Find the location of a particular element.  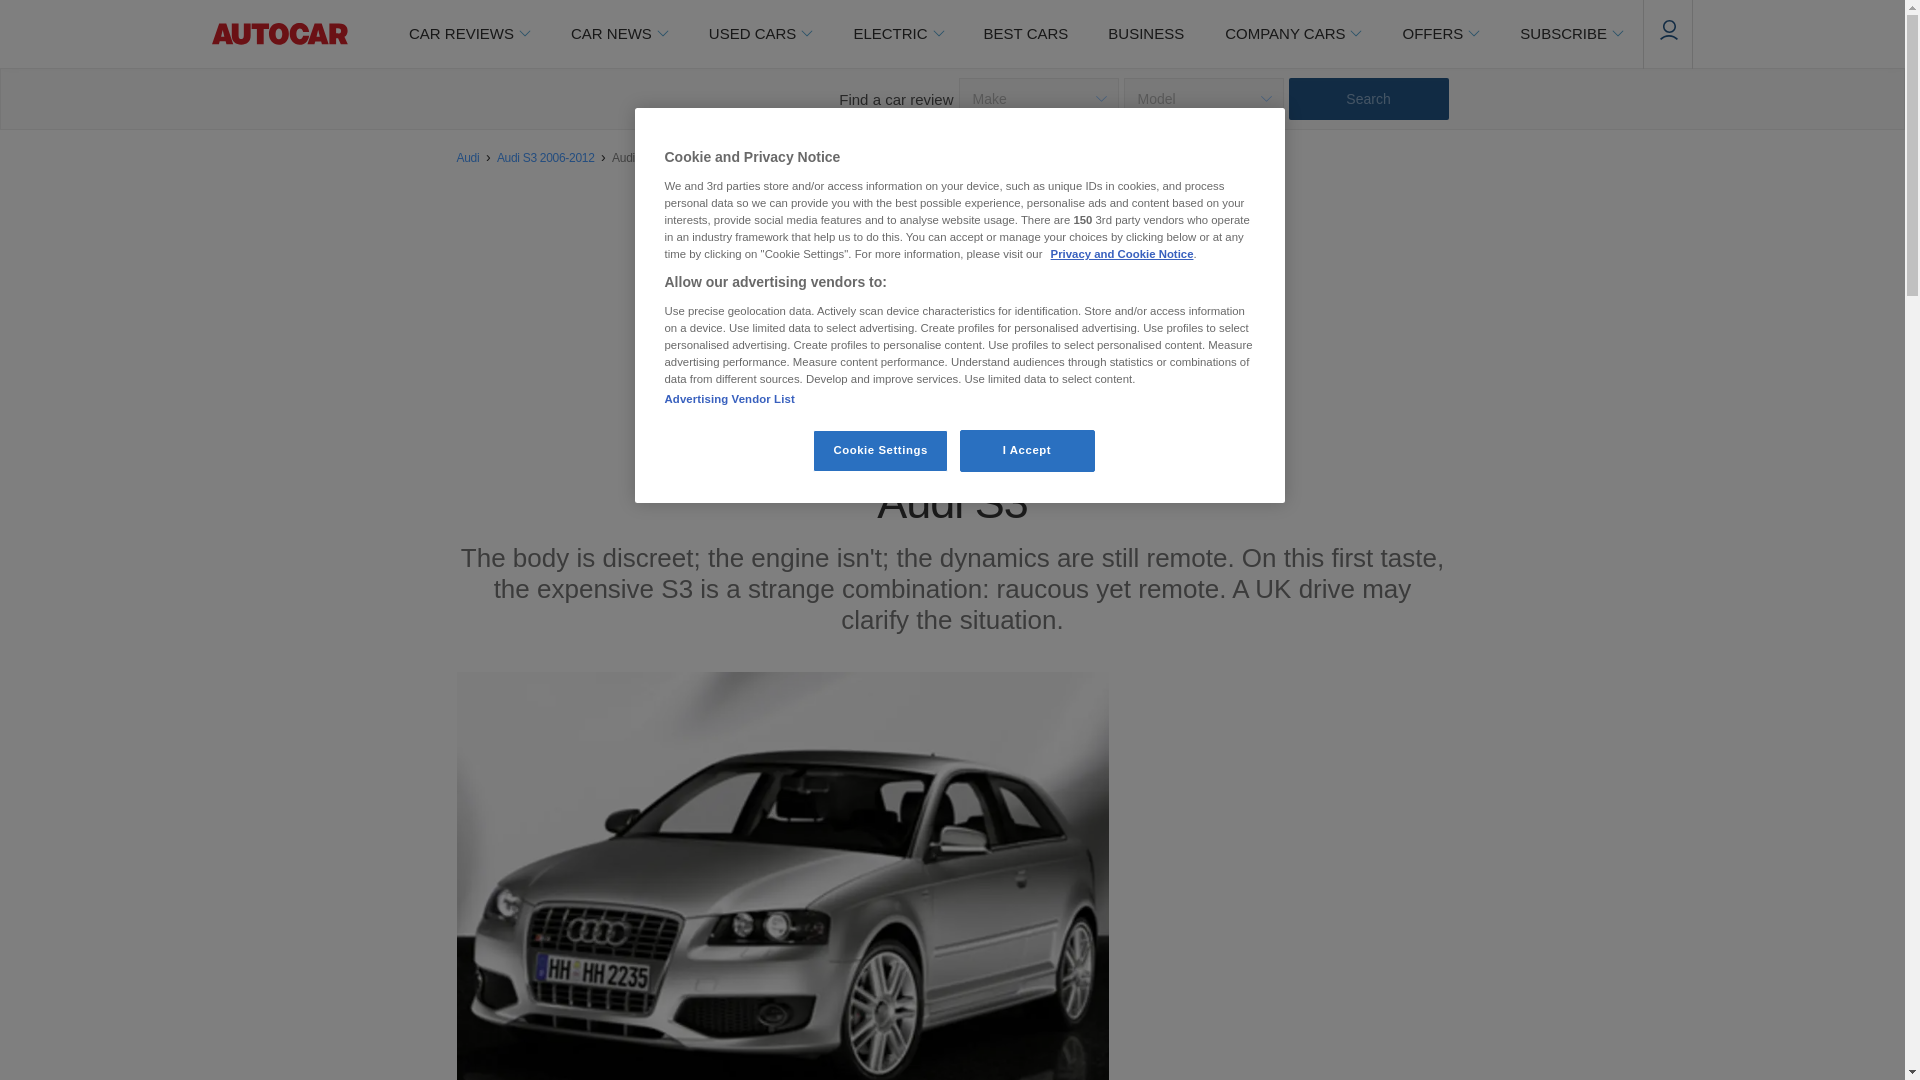

ELECTRIC is located at coordinates (897, 34).